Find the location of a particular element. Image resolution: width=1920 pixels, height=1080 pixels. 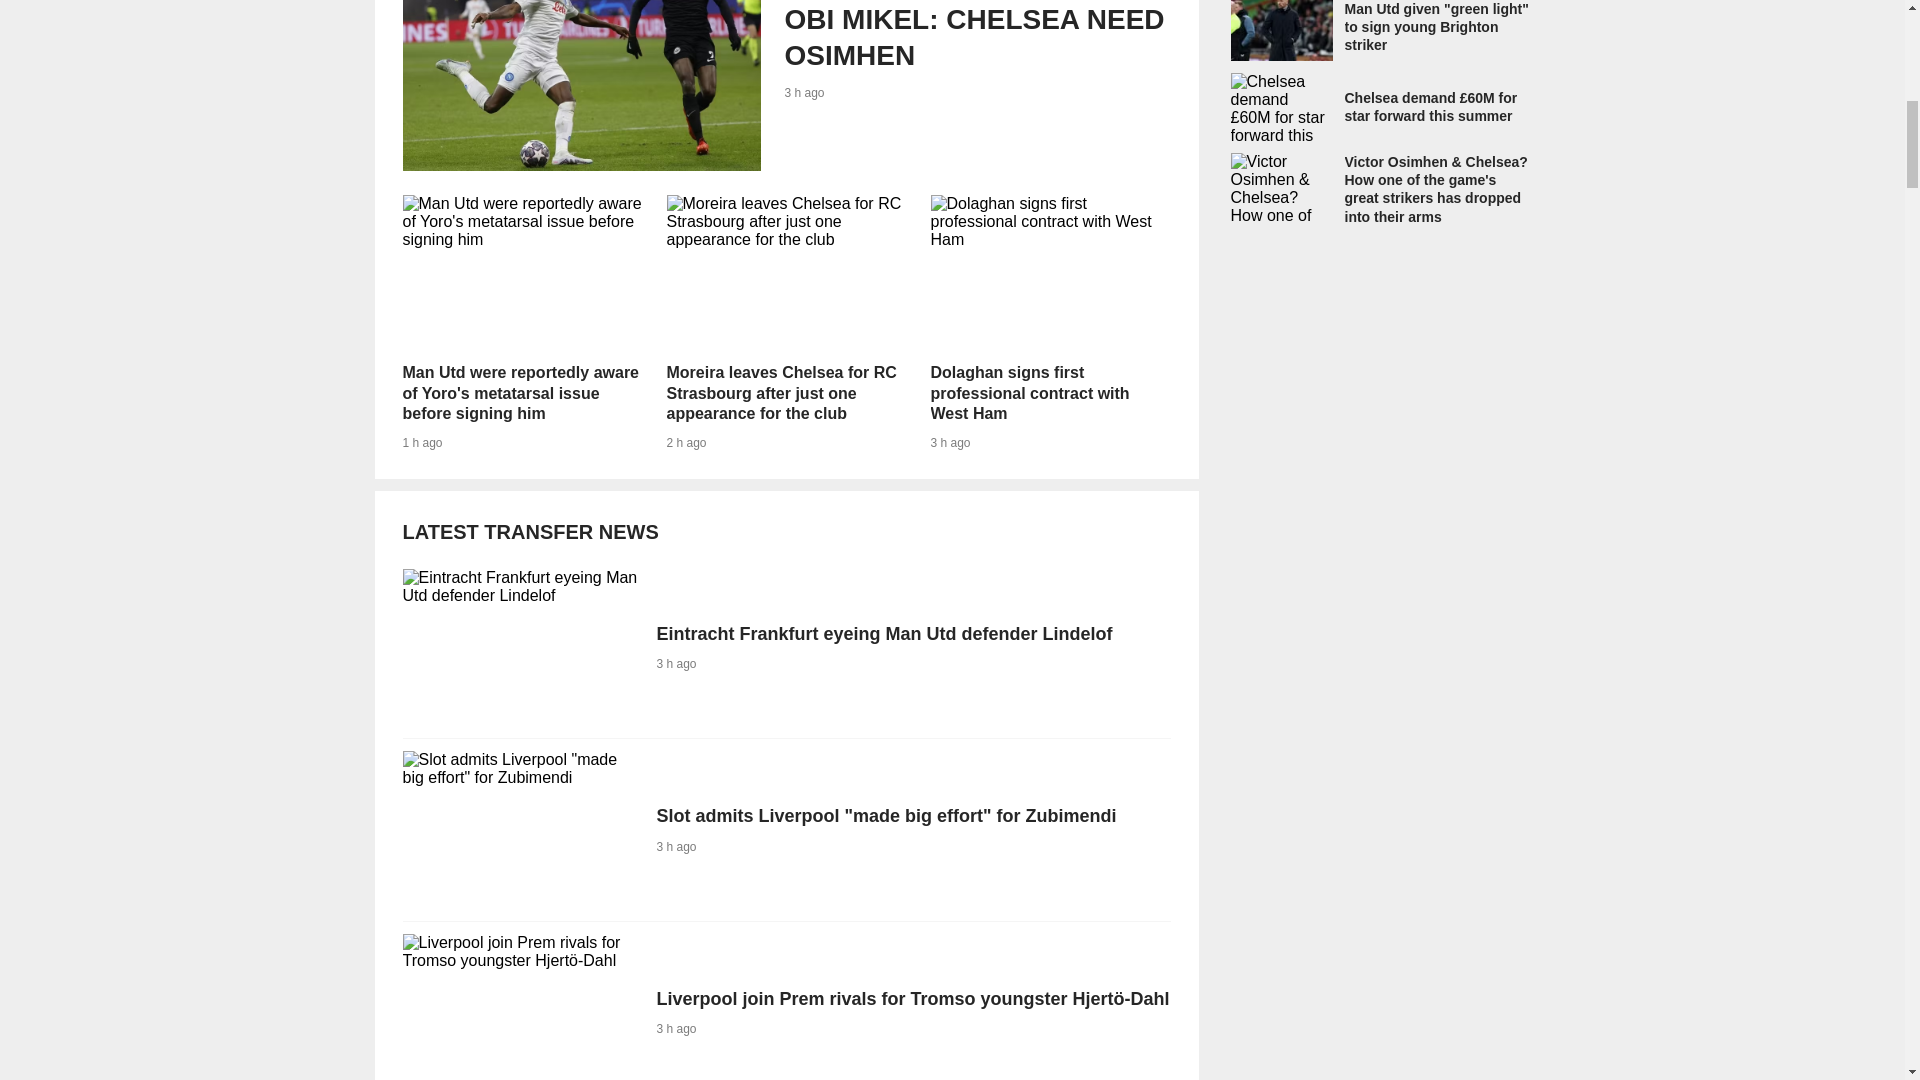

Obi Mikel: Chelsea NEED Osimhen is located at coordinates (785, 85).